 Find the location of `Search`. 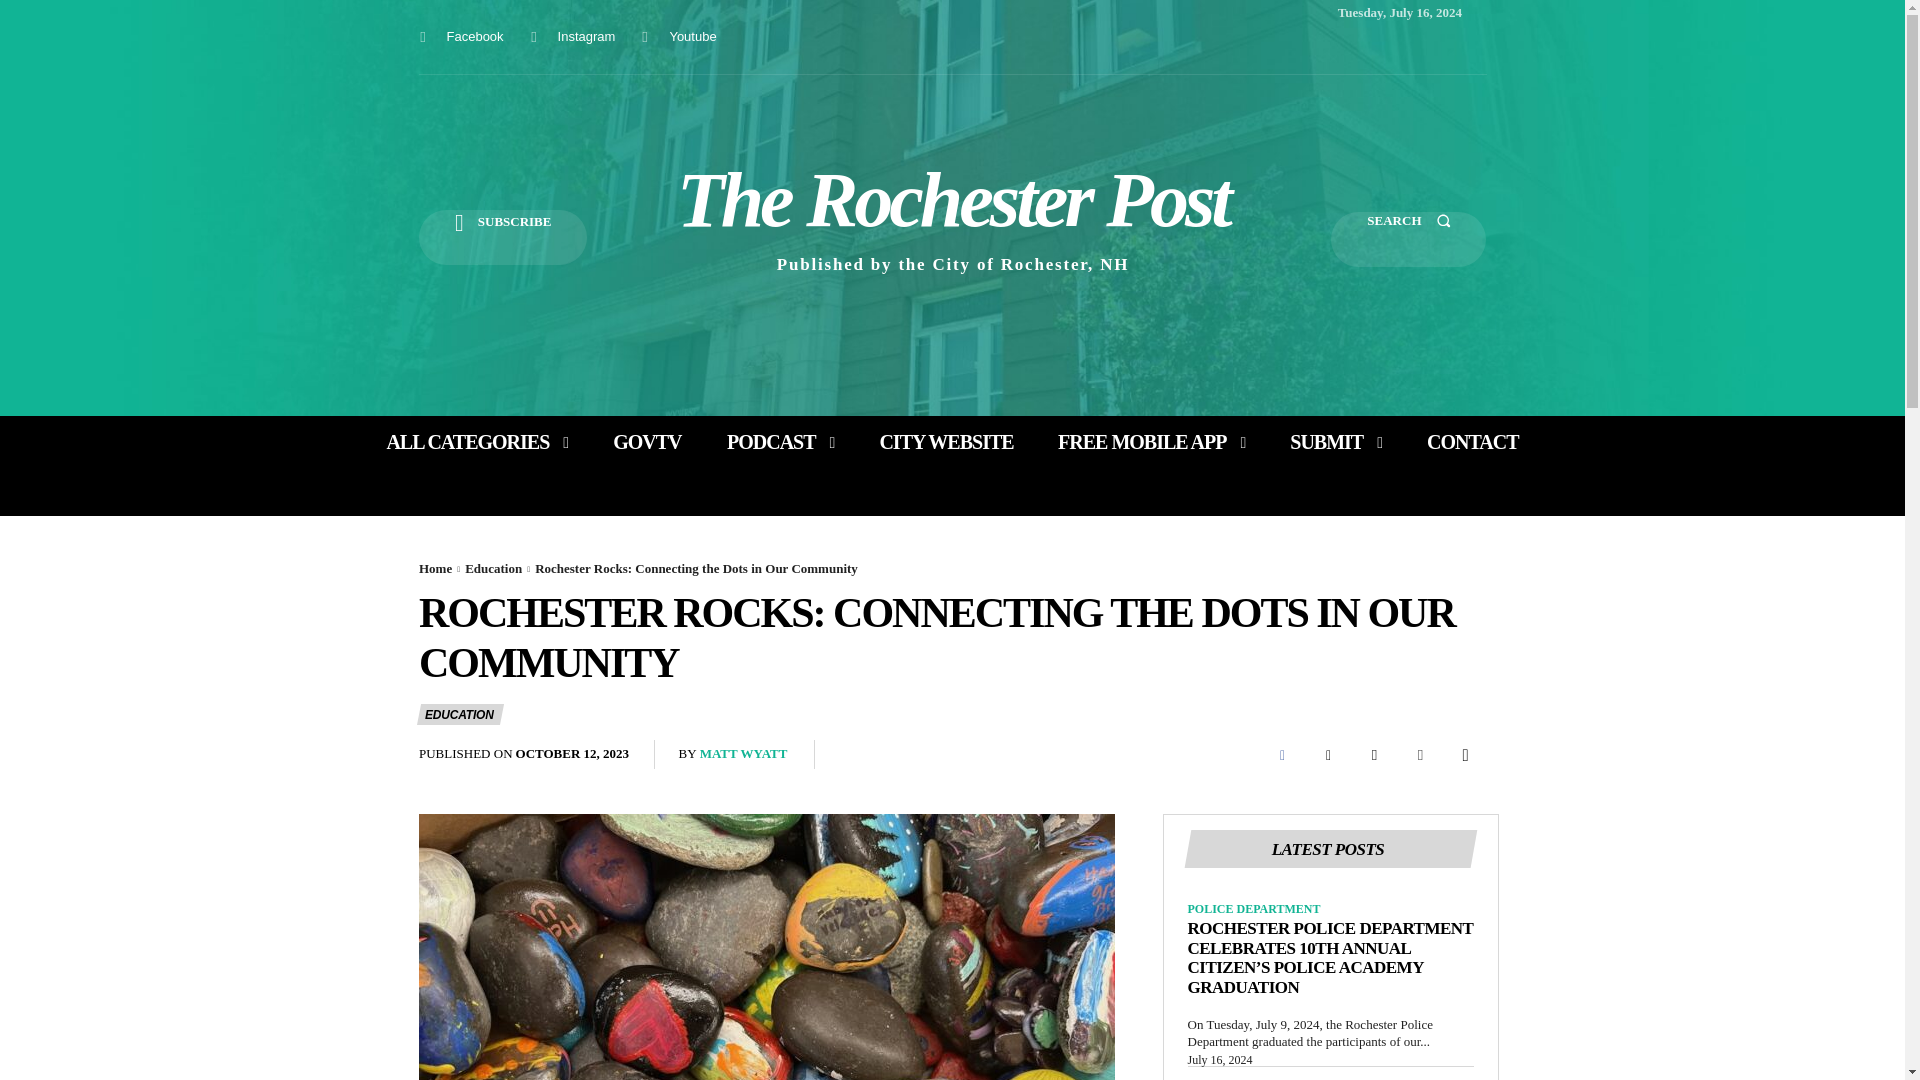

Search is located at coordinates (1408, 238).